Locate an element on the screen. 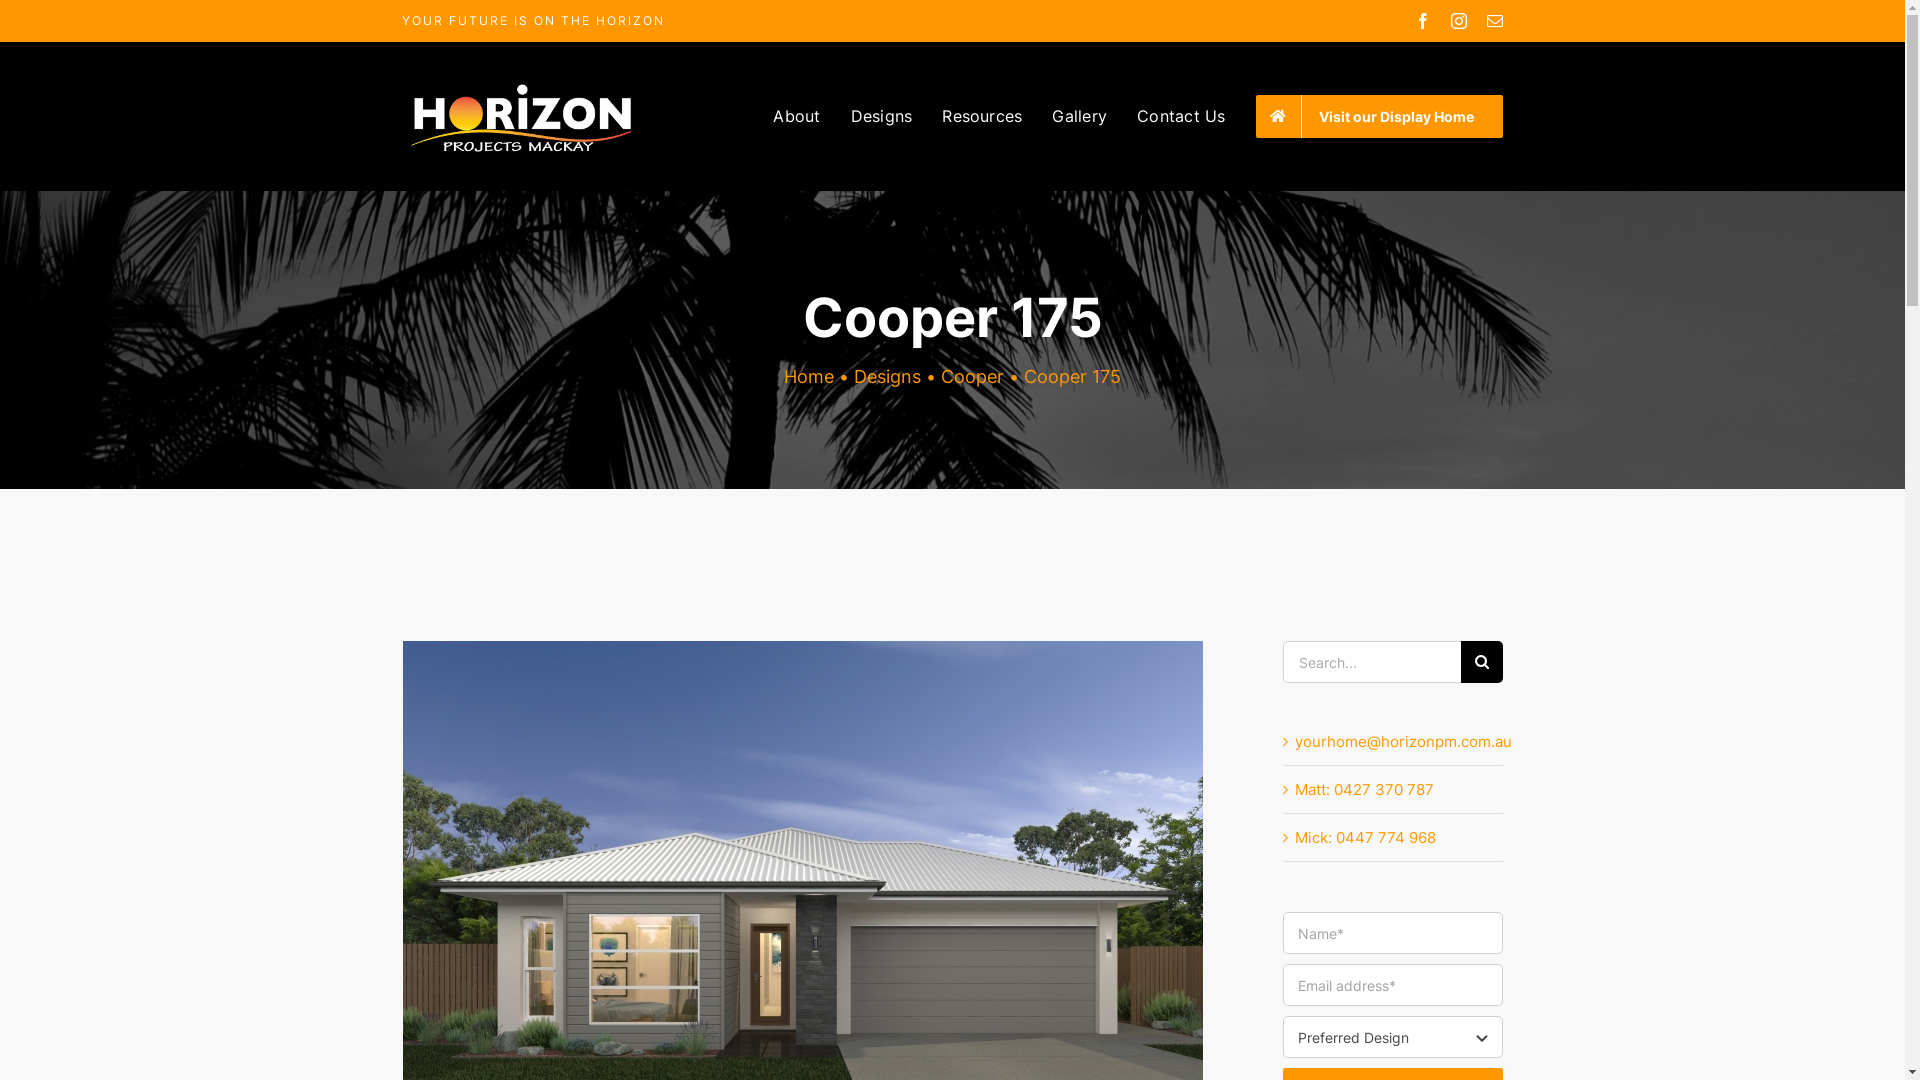  Visit our Display Home is located at coordinates (1380, 116).